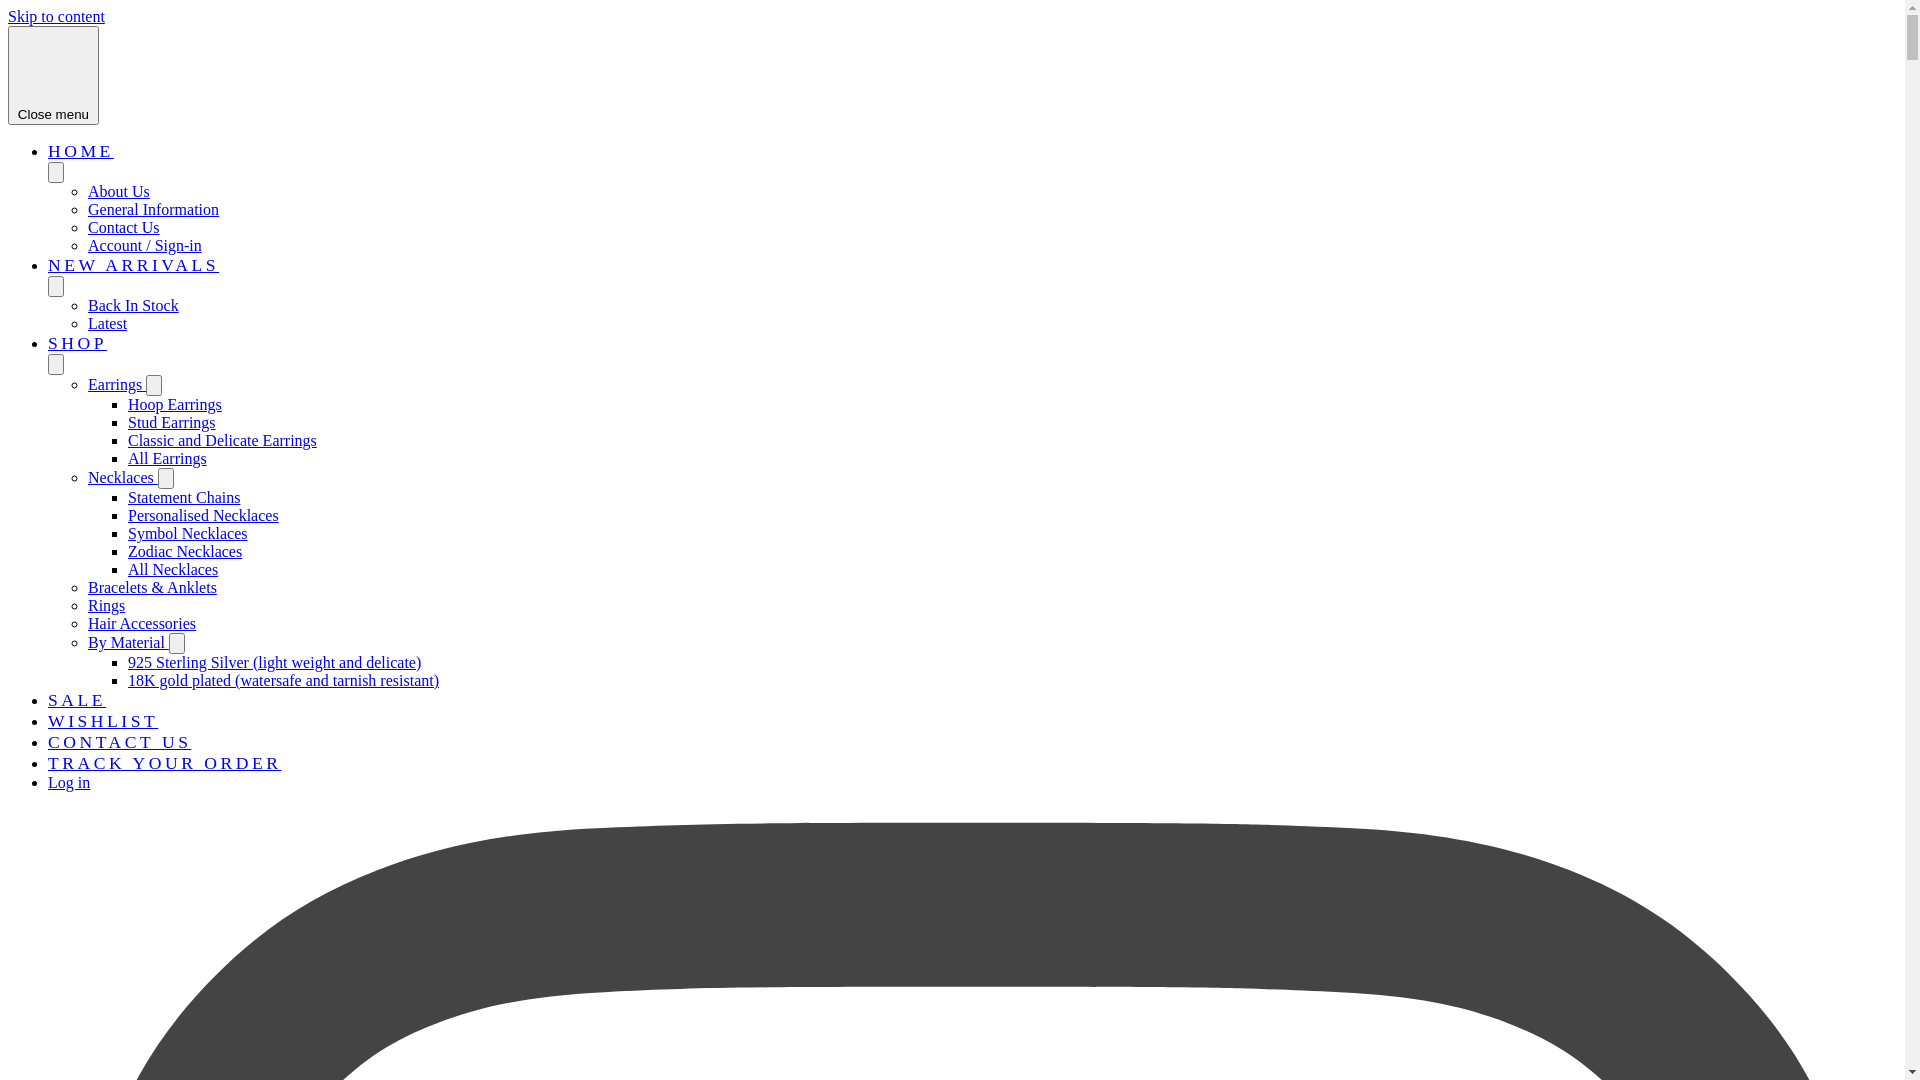  Describe the element at coordinates (173, 570) in the screenshot. I see `All Necklaces` at that location.